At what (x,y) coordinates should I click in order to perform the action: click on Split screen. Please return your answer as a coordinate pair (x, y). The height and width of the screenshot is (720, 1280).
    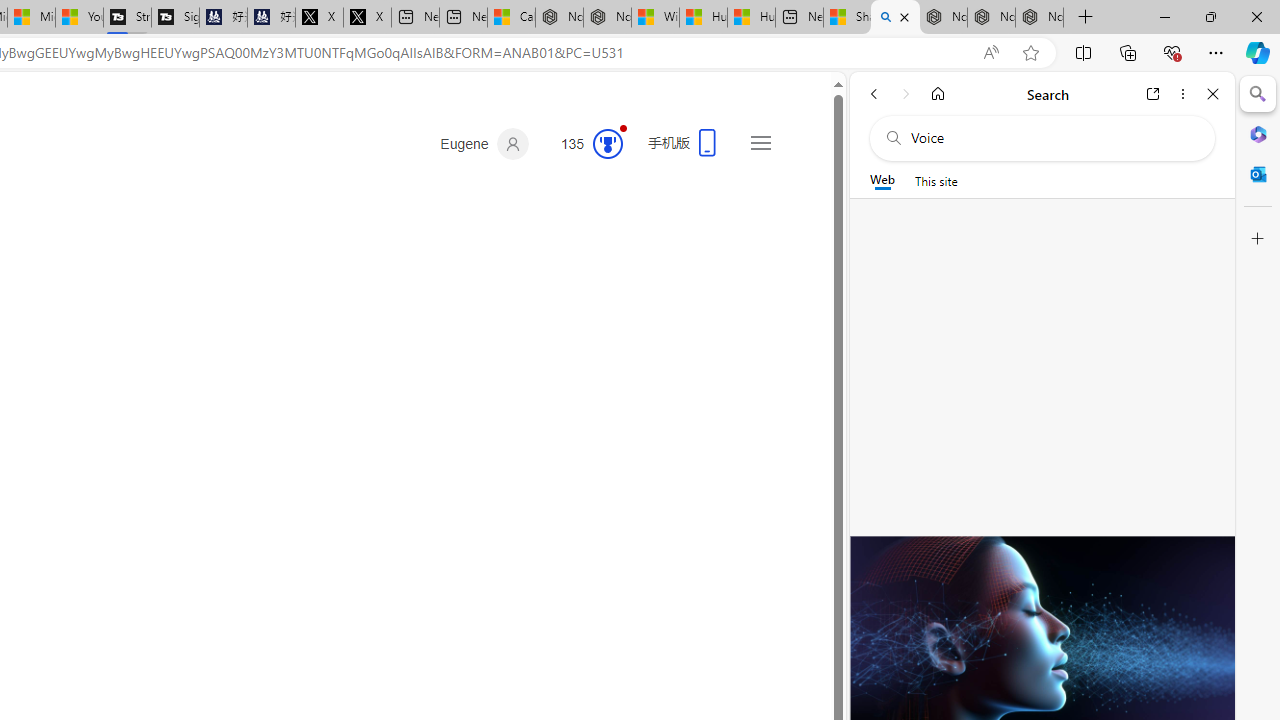
    Looking at the image, I should click on (1083, 52).